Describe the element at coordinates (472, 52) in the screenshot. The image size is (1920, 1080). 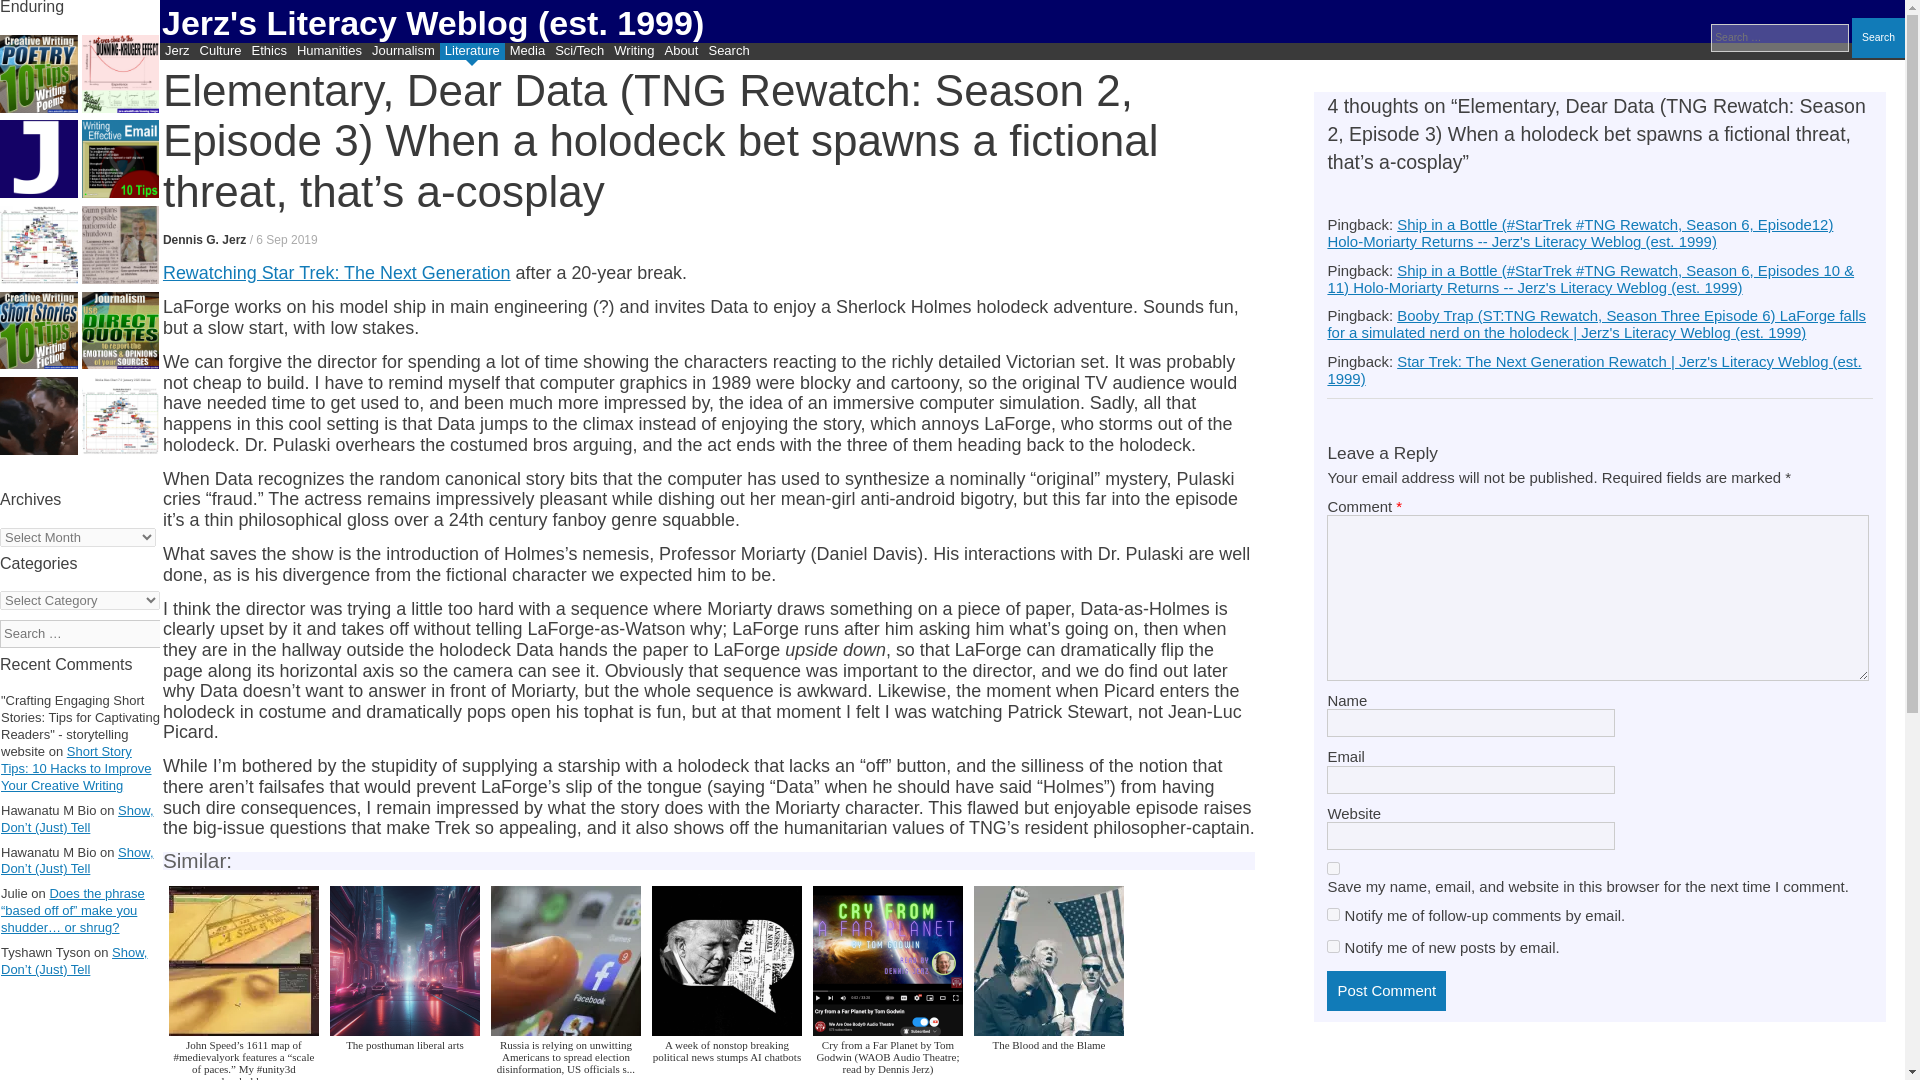
I see `Literature` at that location.